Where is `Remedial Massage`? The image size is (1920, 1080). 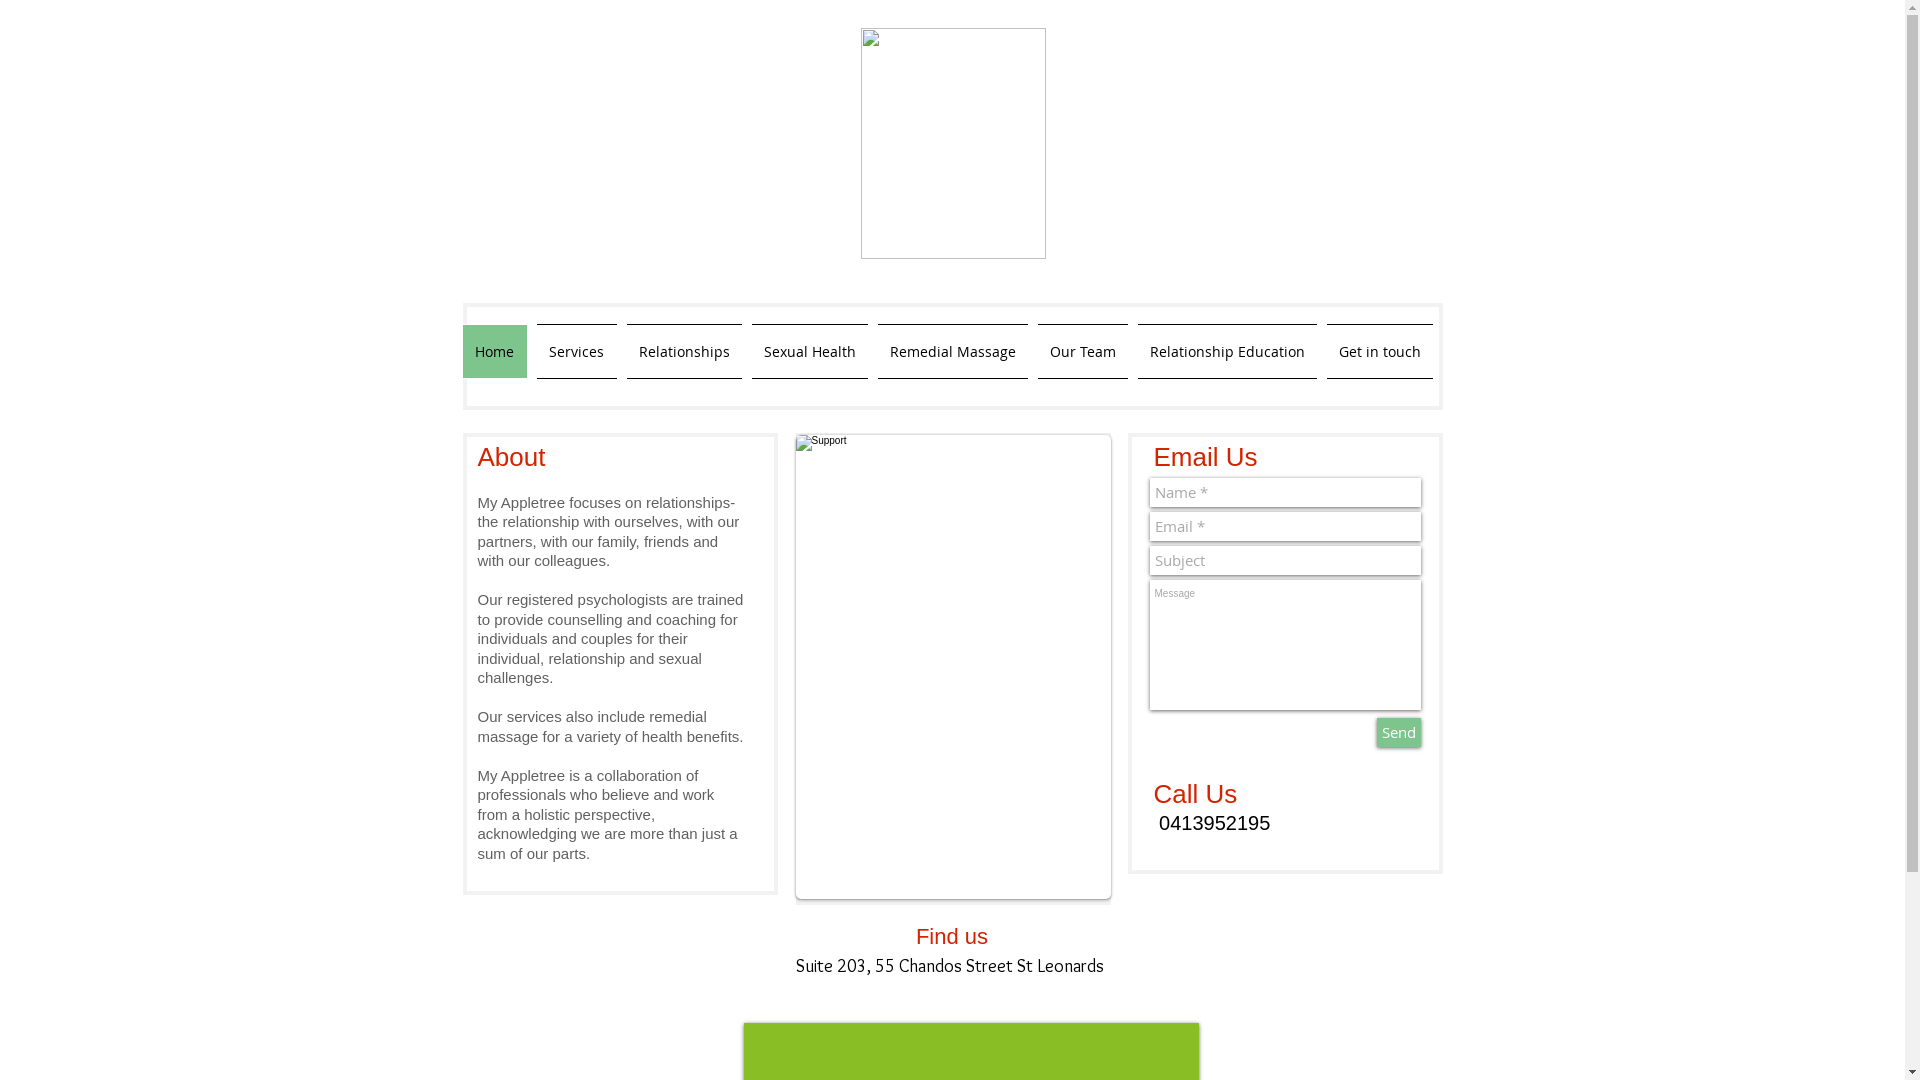 Remedial Massage is located at coordinates (952, 352).